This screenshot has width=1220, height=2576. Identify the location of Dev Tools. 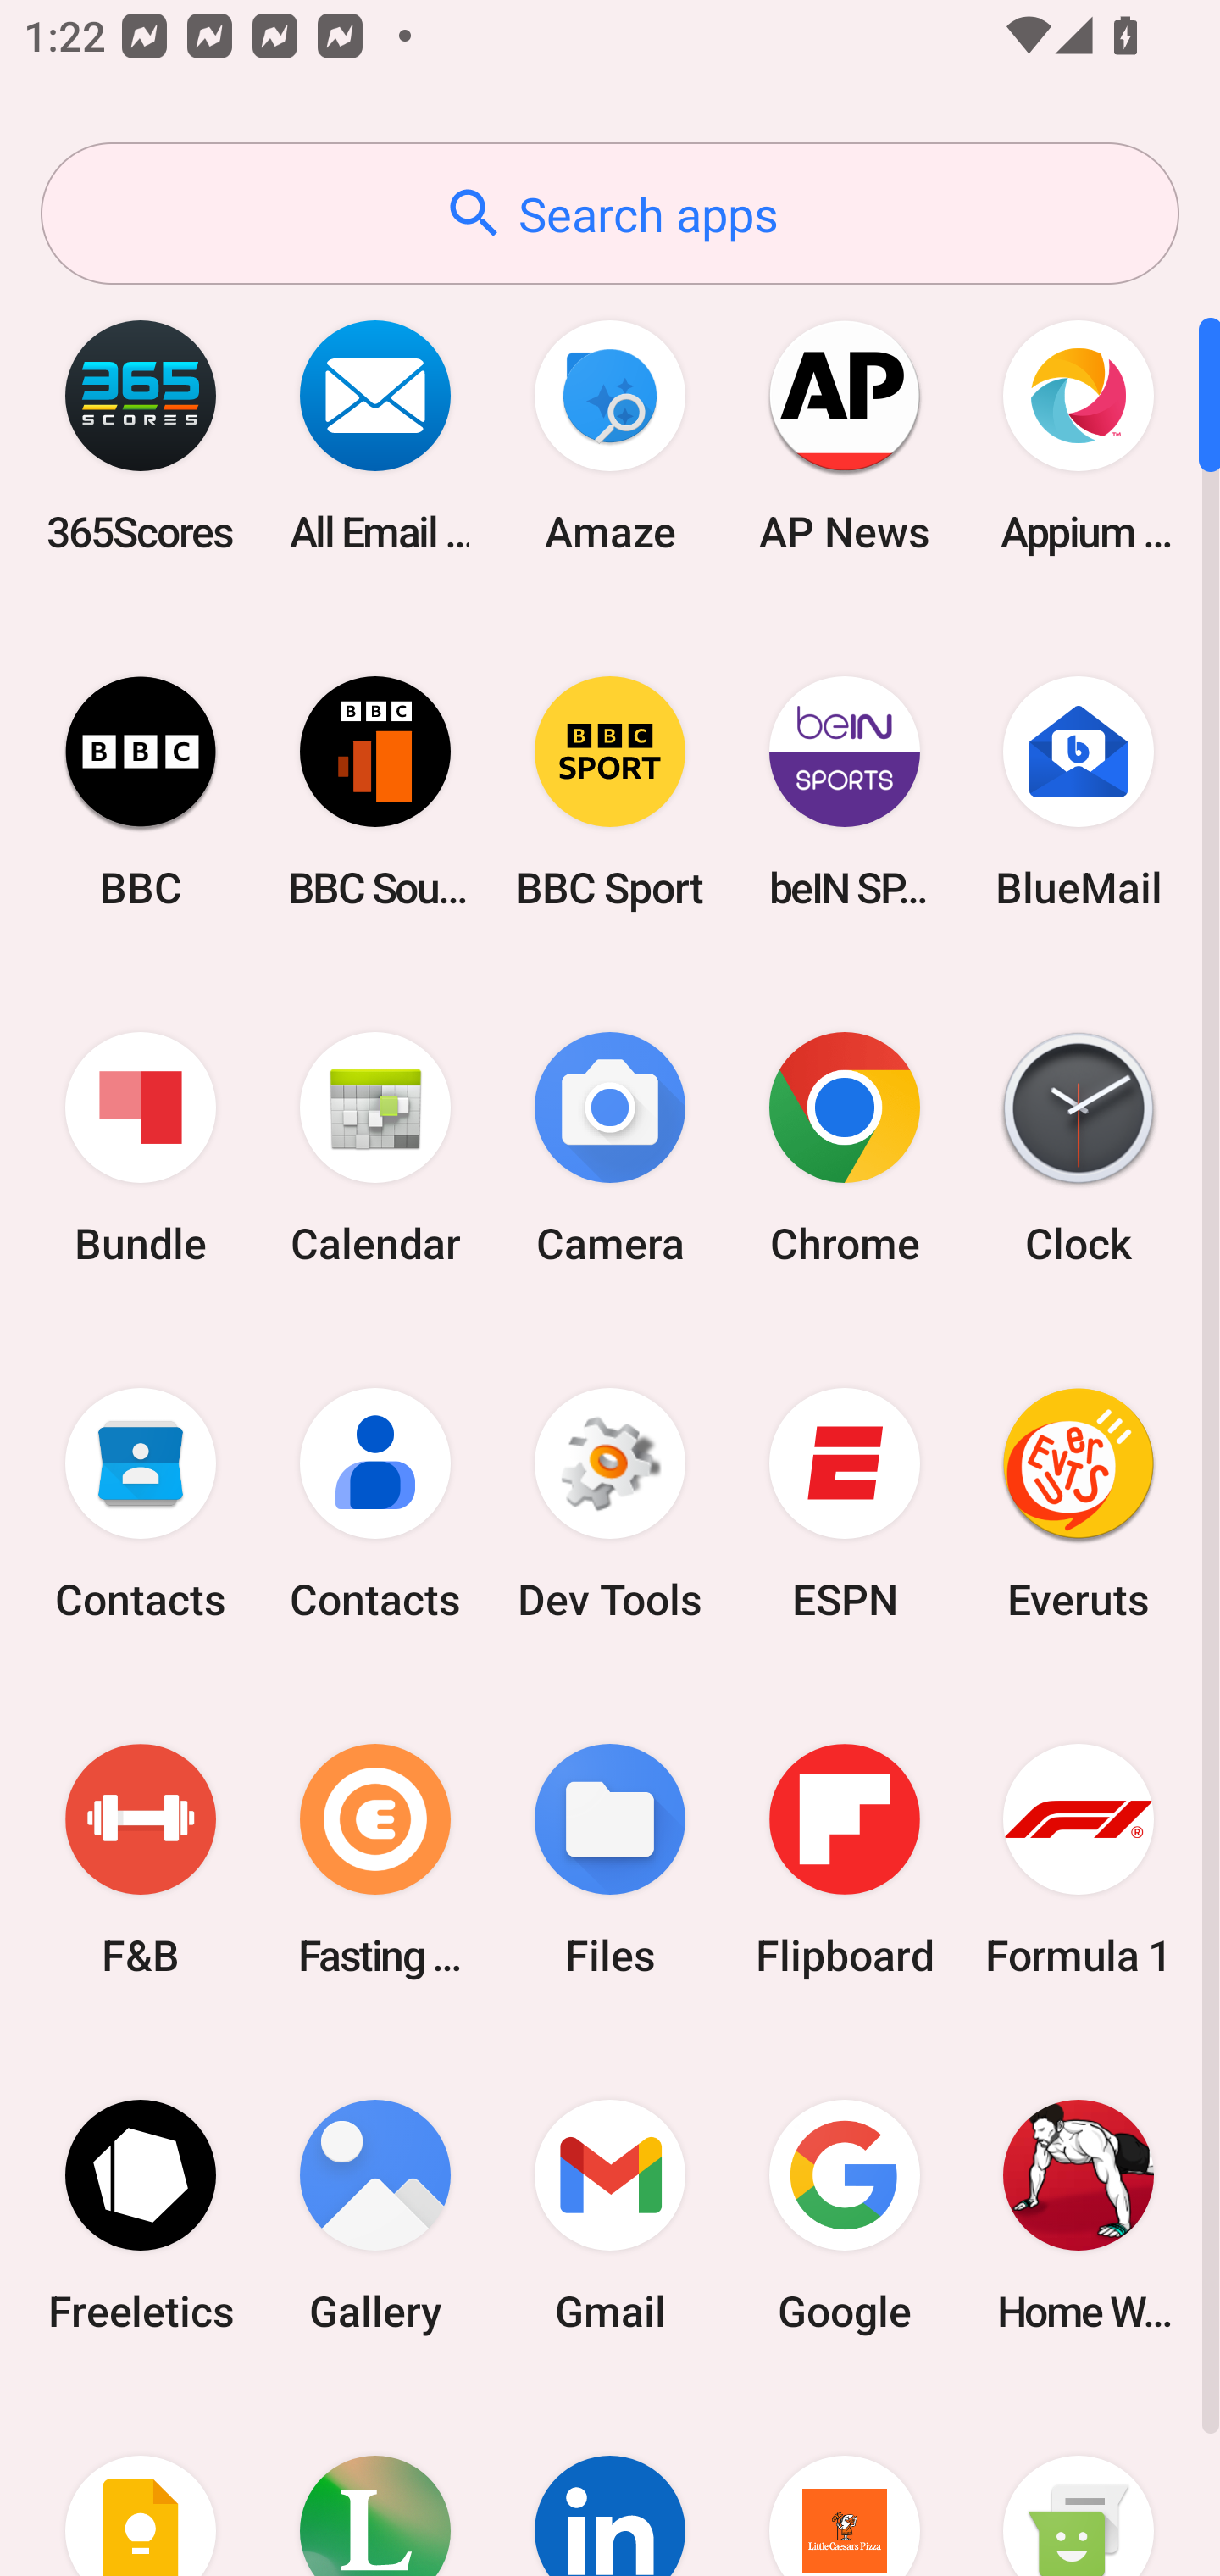
(610, 1504).